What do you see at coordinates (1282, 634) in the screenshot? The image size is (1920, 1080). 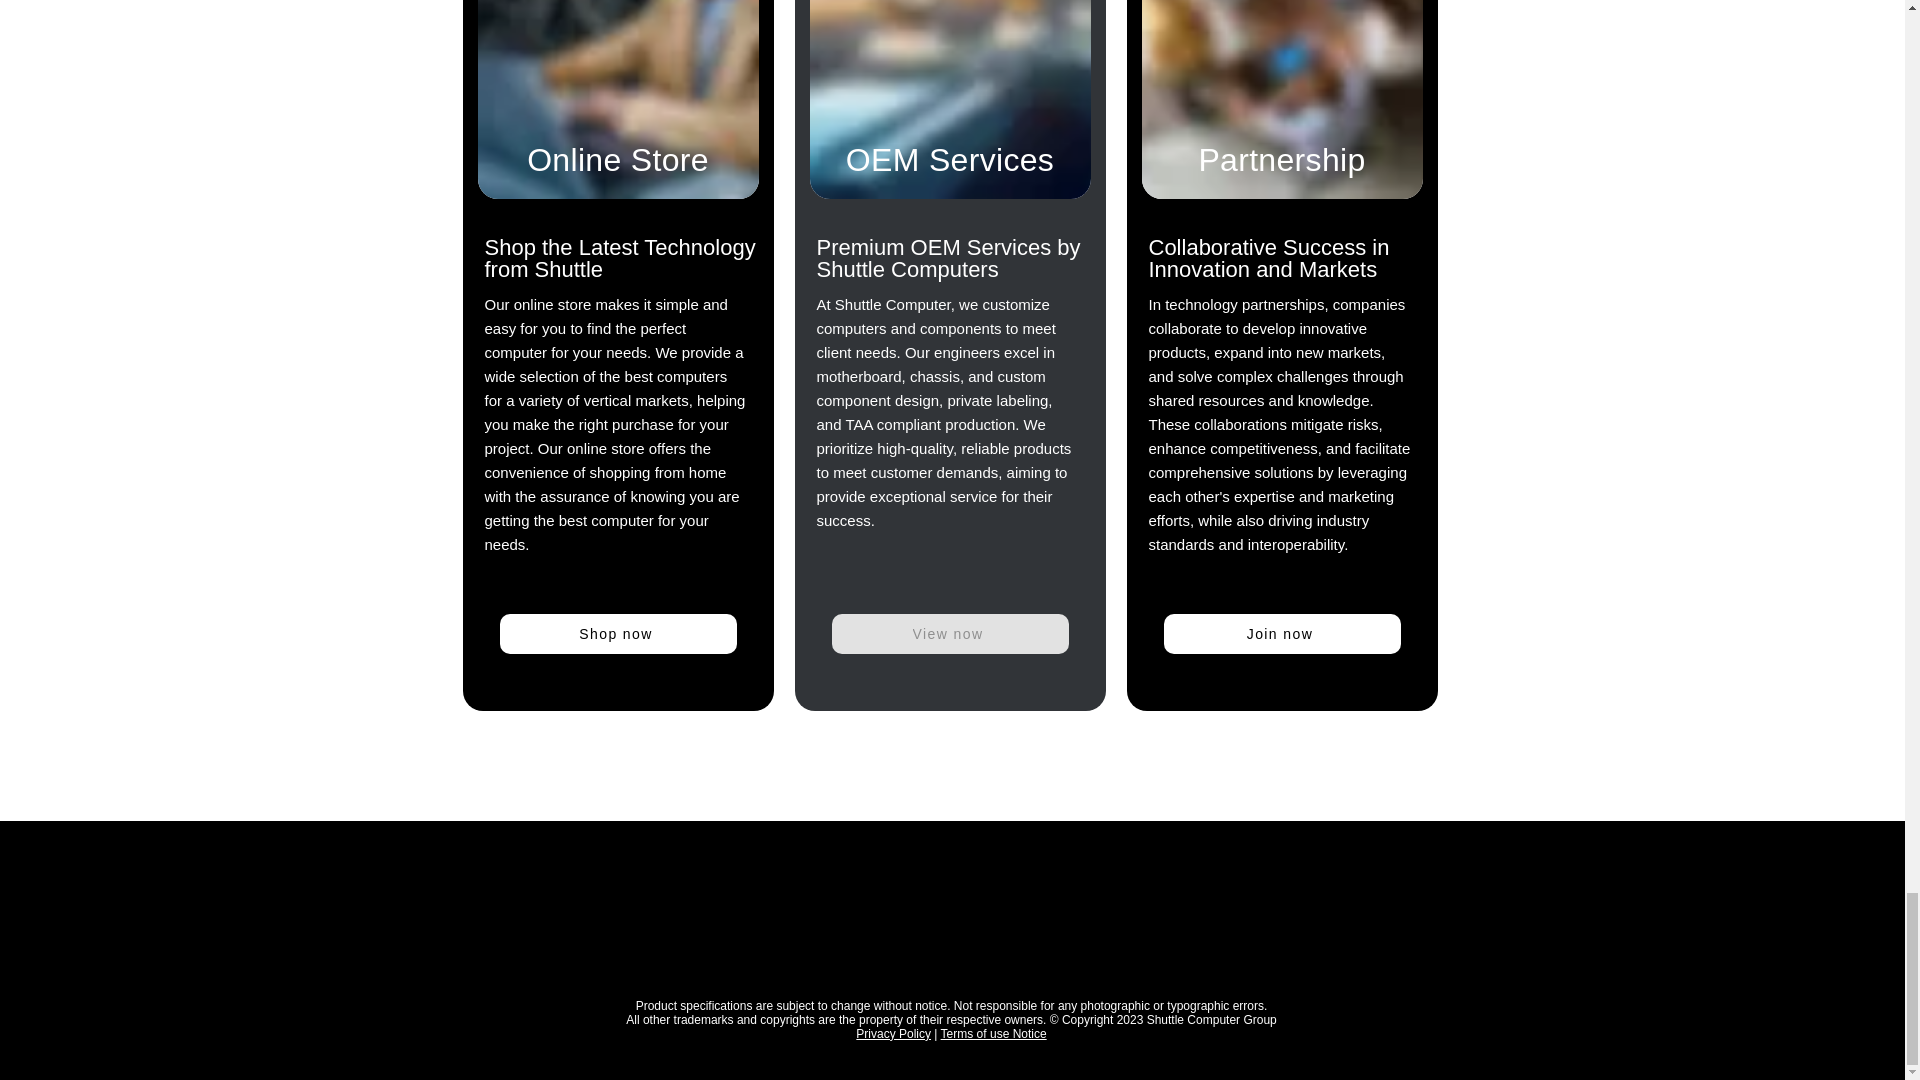 I see `Join now` at bounding box center [1282, 634].